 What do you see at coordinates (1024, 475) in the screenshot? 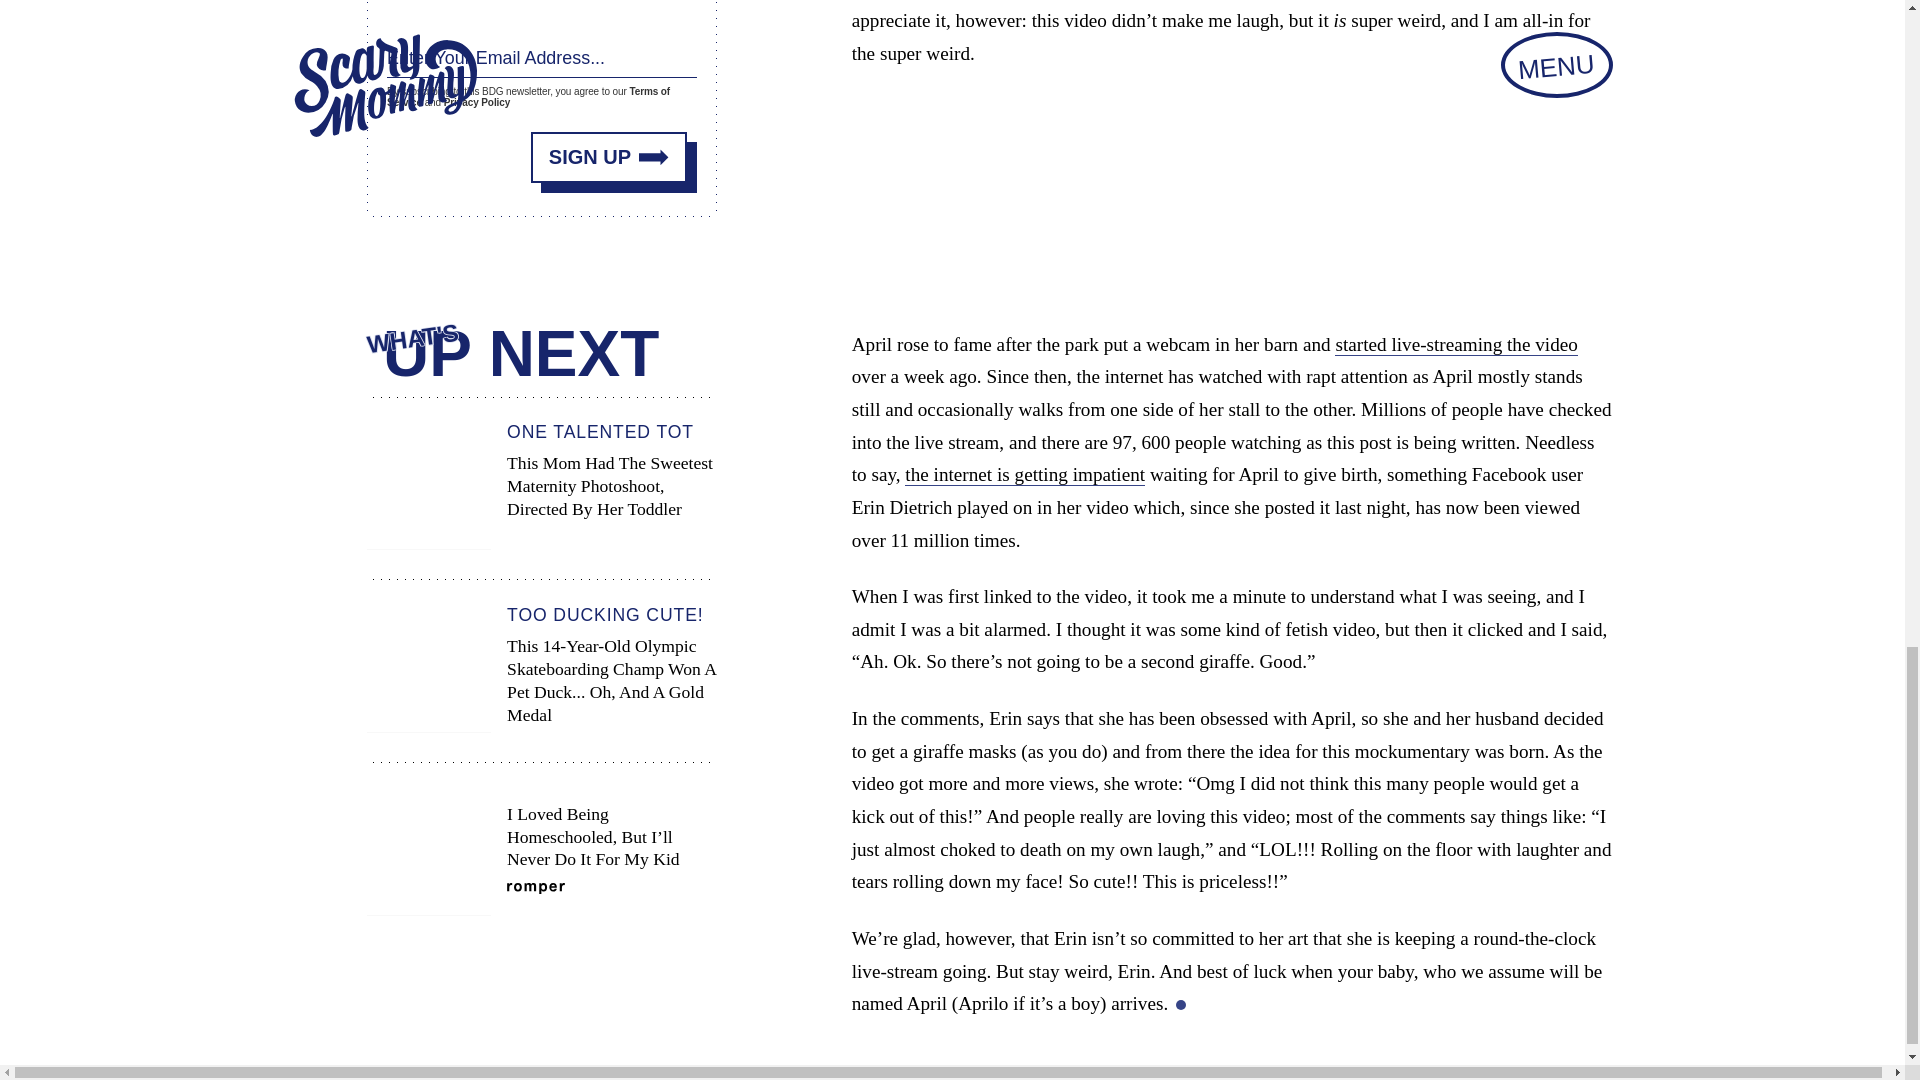
I see `the internet is getting impatient` at bounding box center [1024, 475].